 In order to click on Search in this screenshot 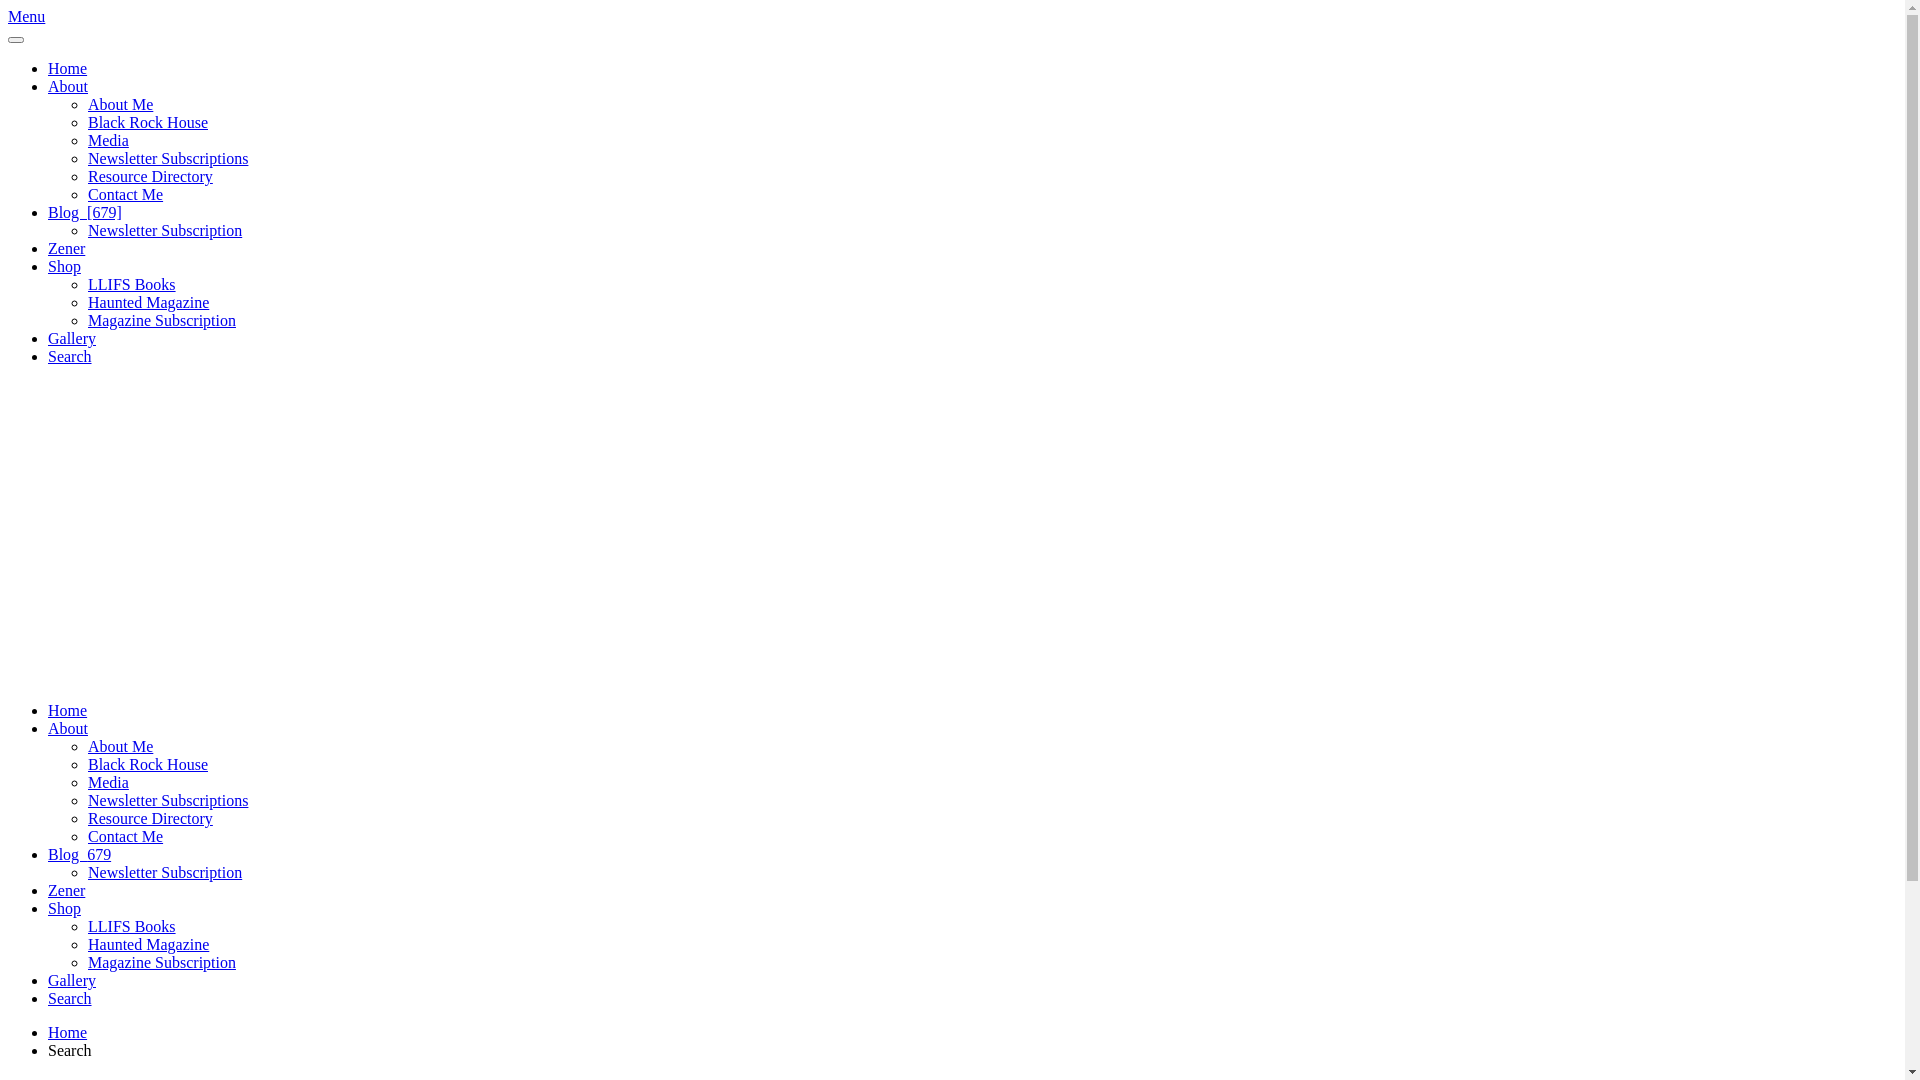, I will do `click(70, 998)`.